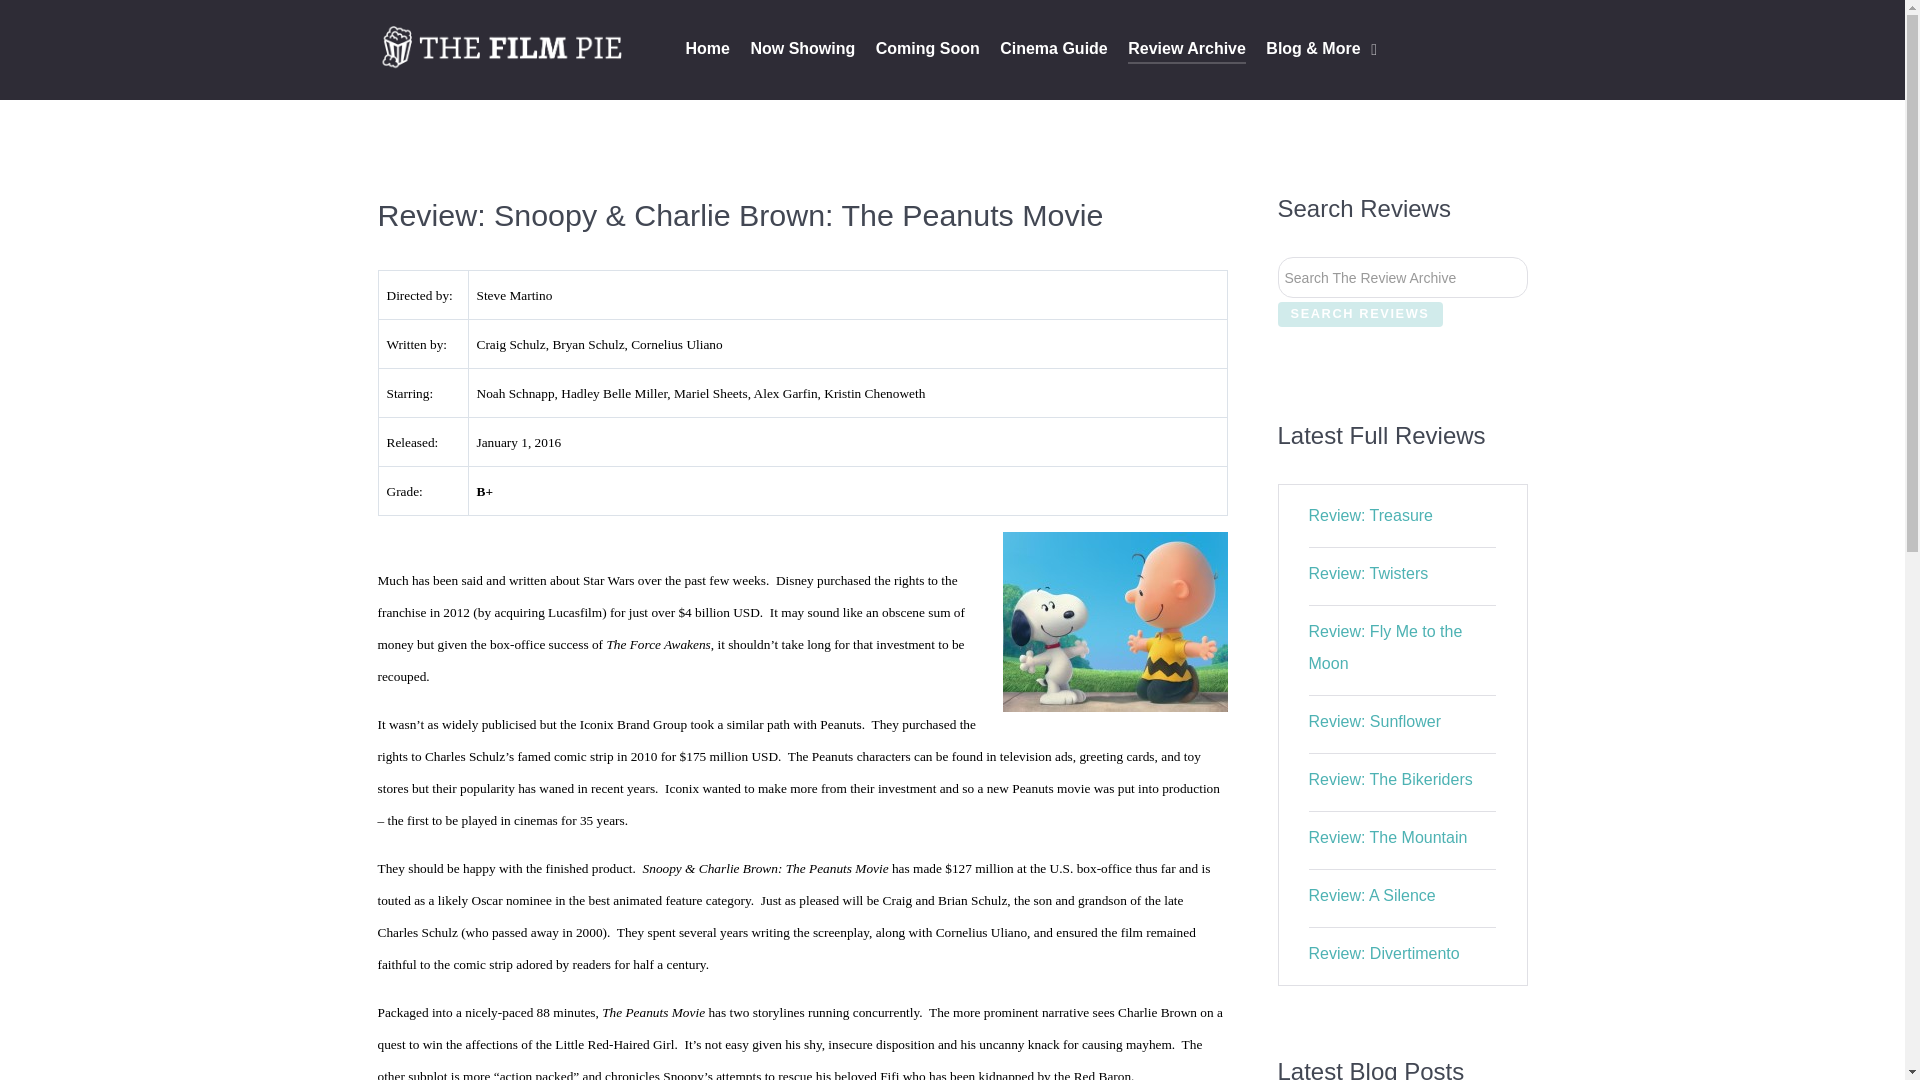  I want to click on SEARCH REVIEWS, so click(1360, 314).